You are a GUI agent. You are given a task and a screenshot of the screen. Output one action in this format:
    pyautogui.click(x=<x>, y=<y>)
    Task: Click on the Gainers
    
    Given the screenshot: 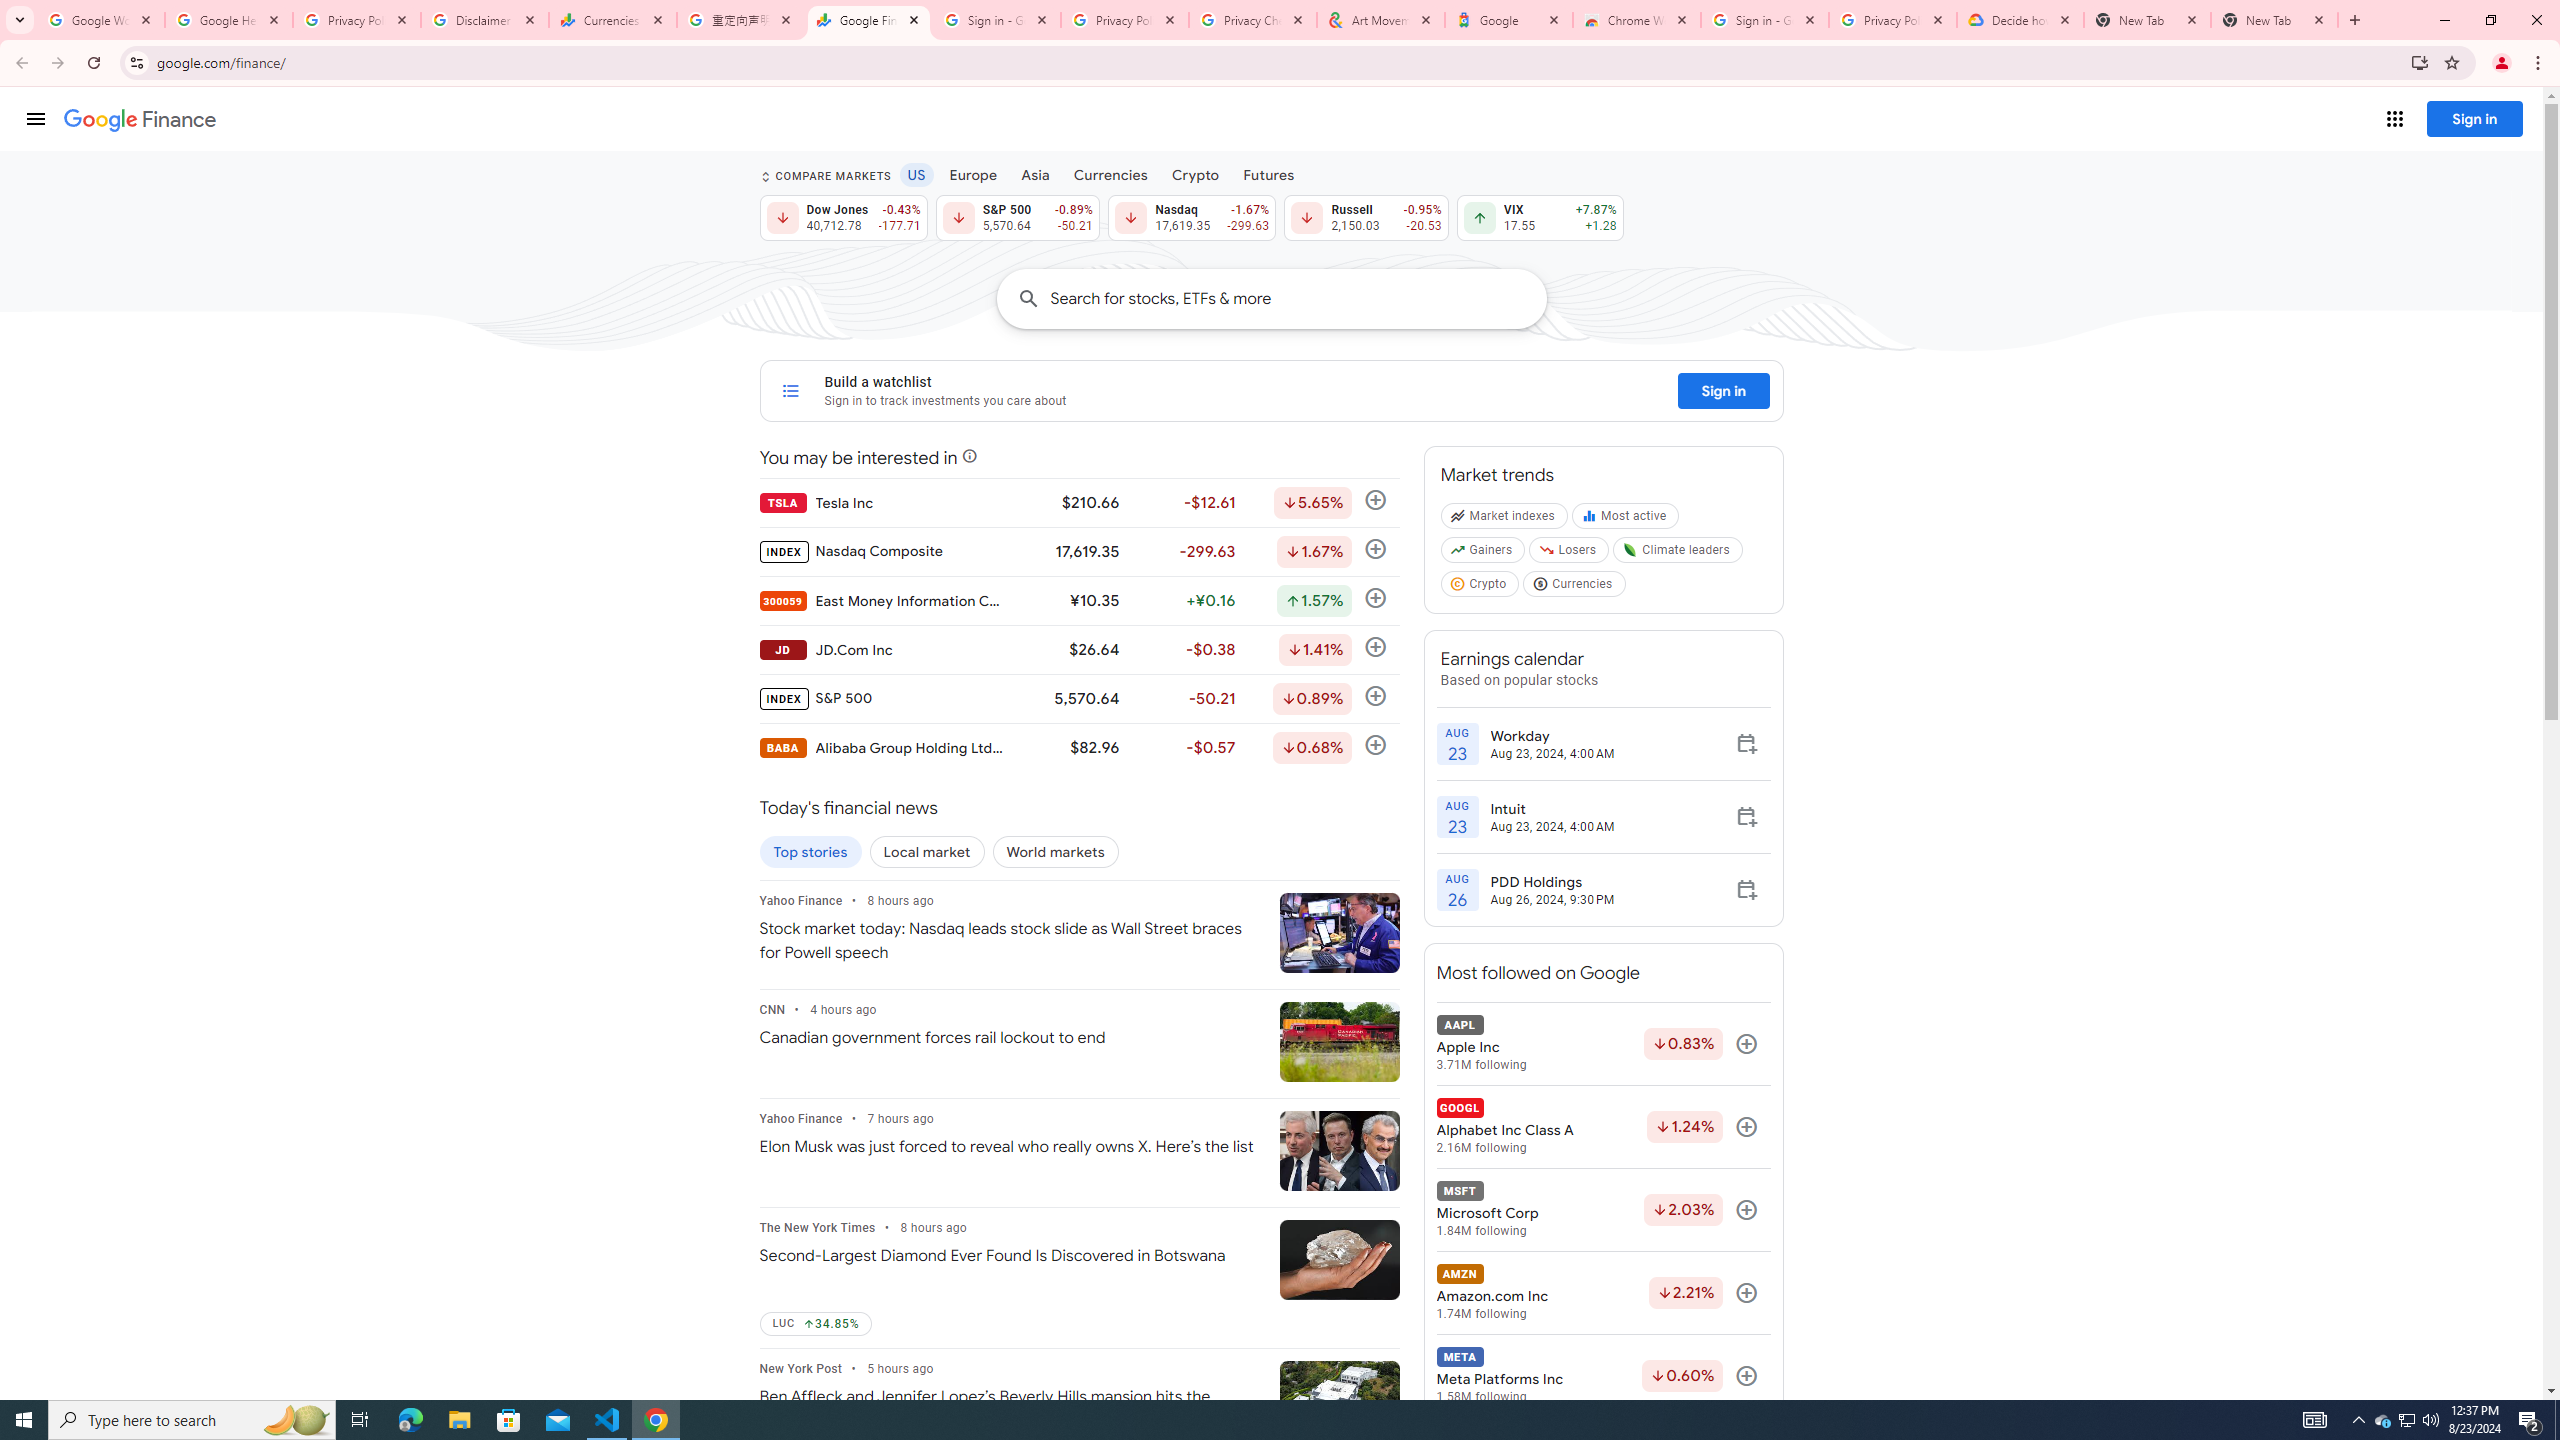 What is the action you would take?
    pyautogui.click(x=1484, y=554)
    